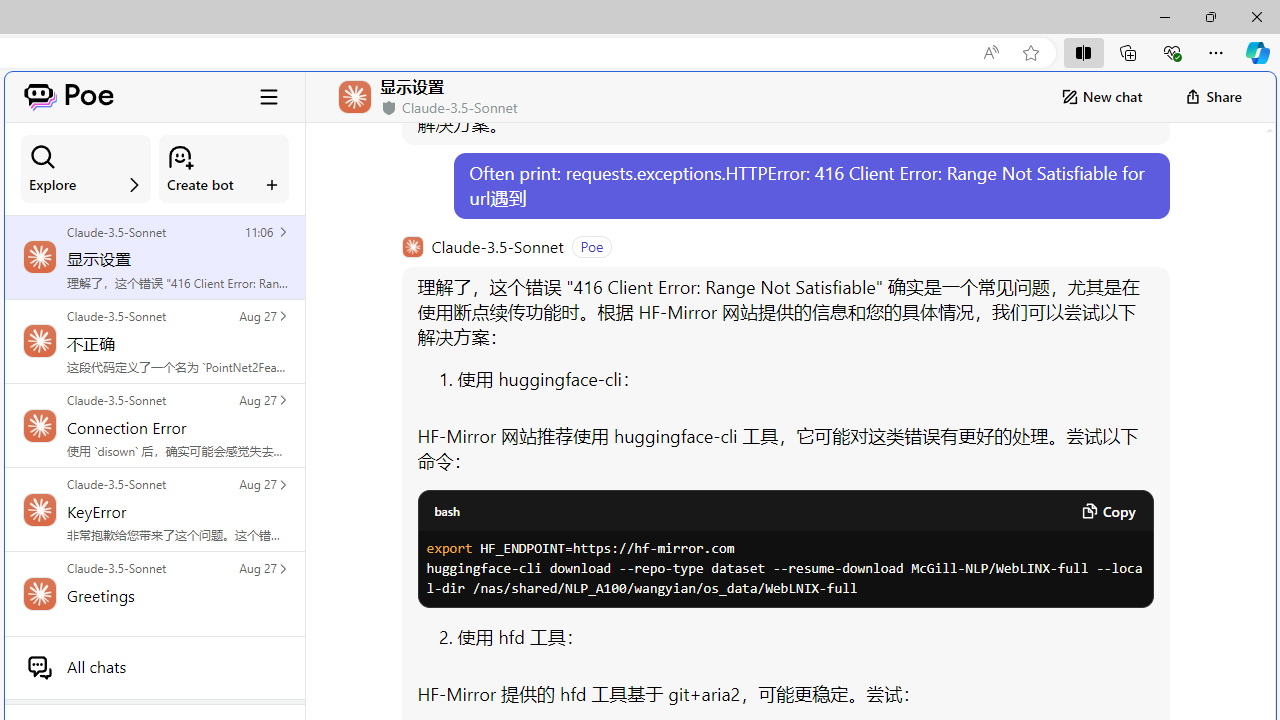 The height and width of the screenshot is (720, 1280). What do you see at coordinates (154, 667) in the screenshot?
I see `All chats` at bounding box center [154, 667].